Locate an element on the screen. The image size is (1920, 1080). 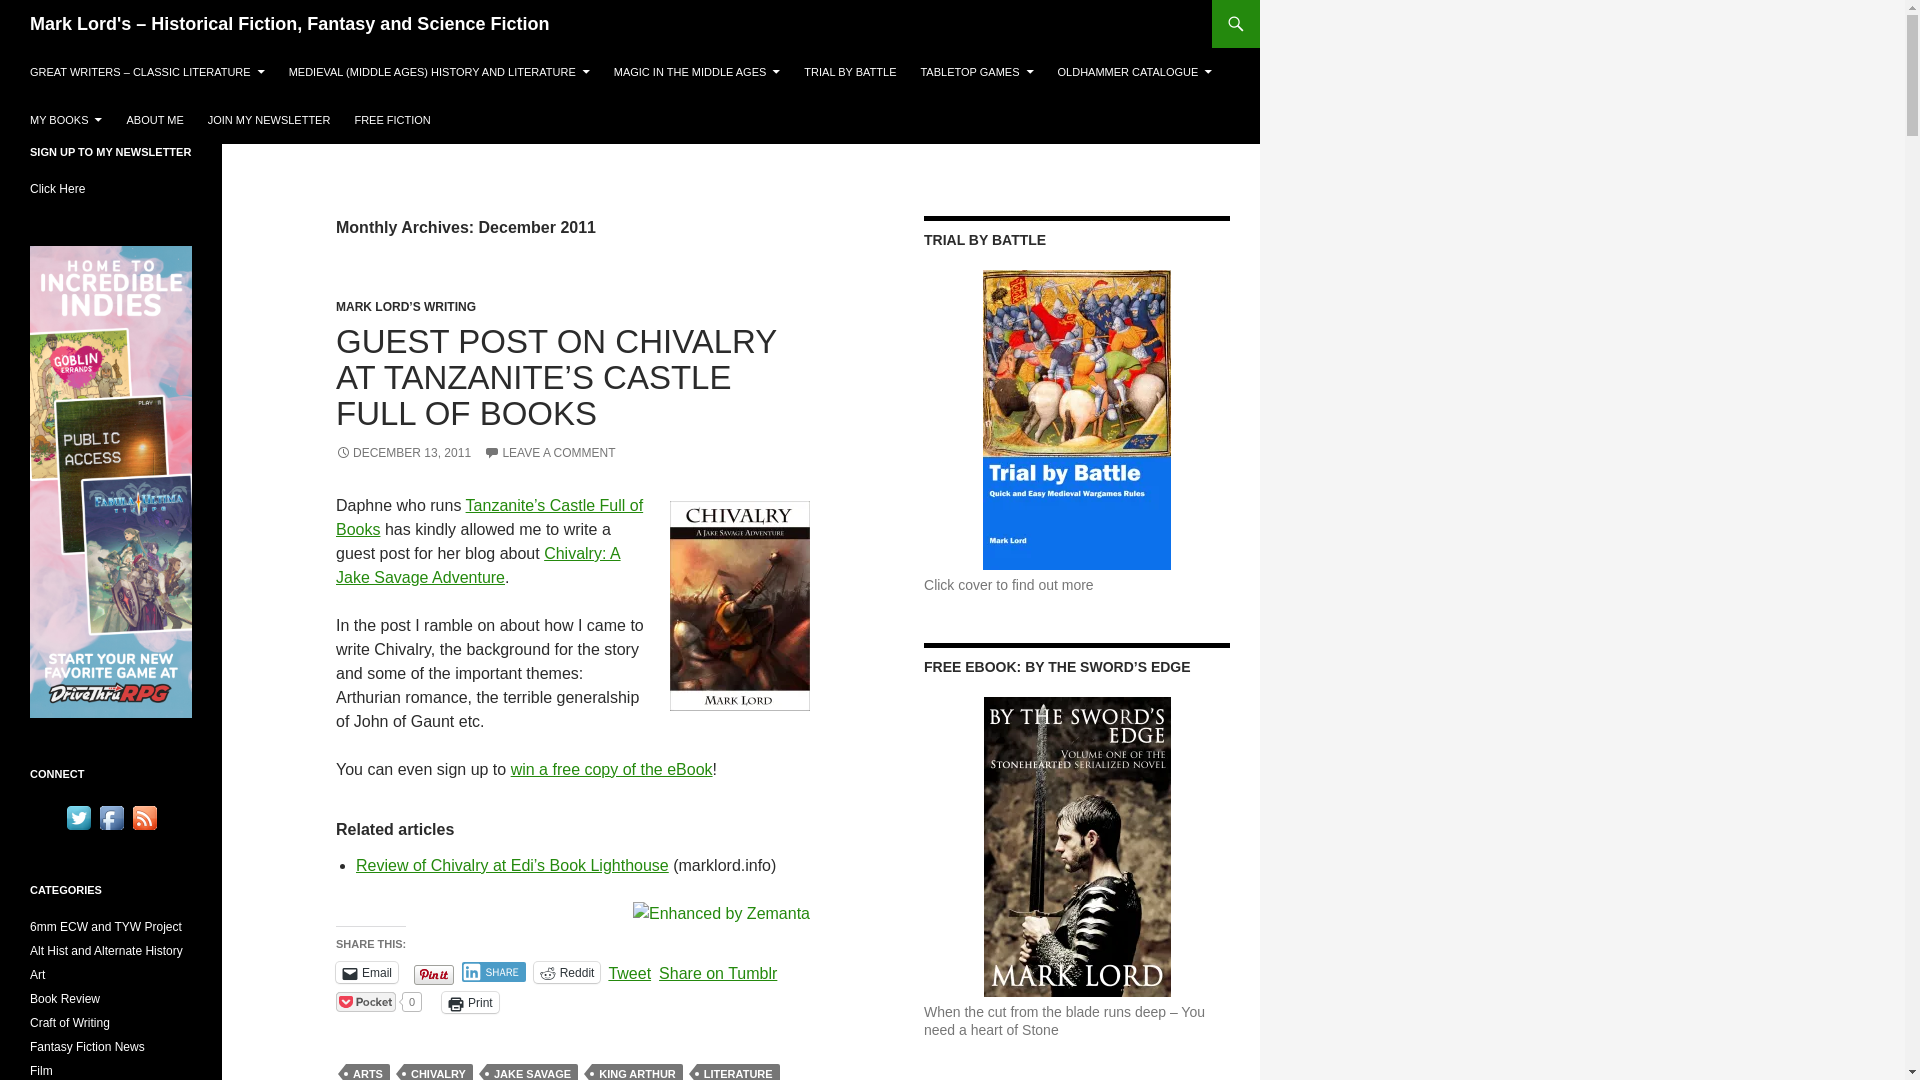
Click to email a link to a friend is located at coordinates (366, 972).